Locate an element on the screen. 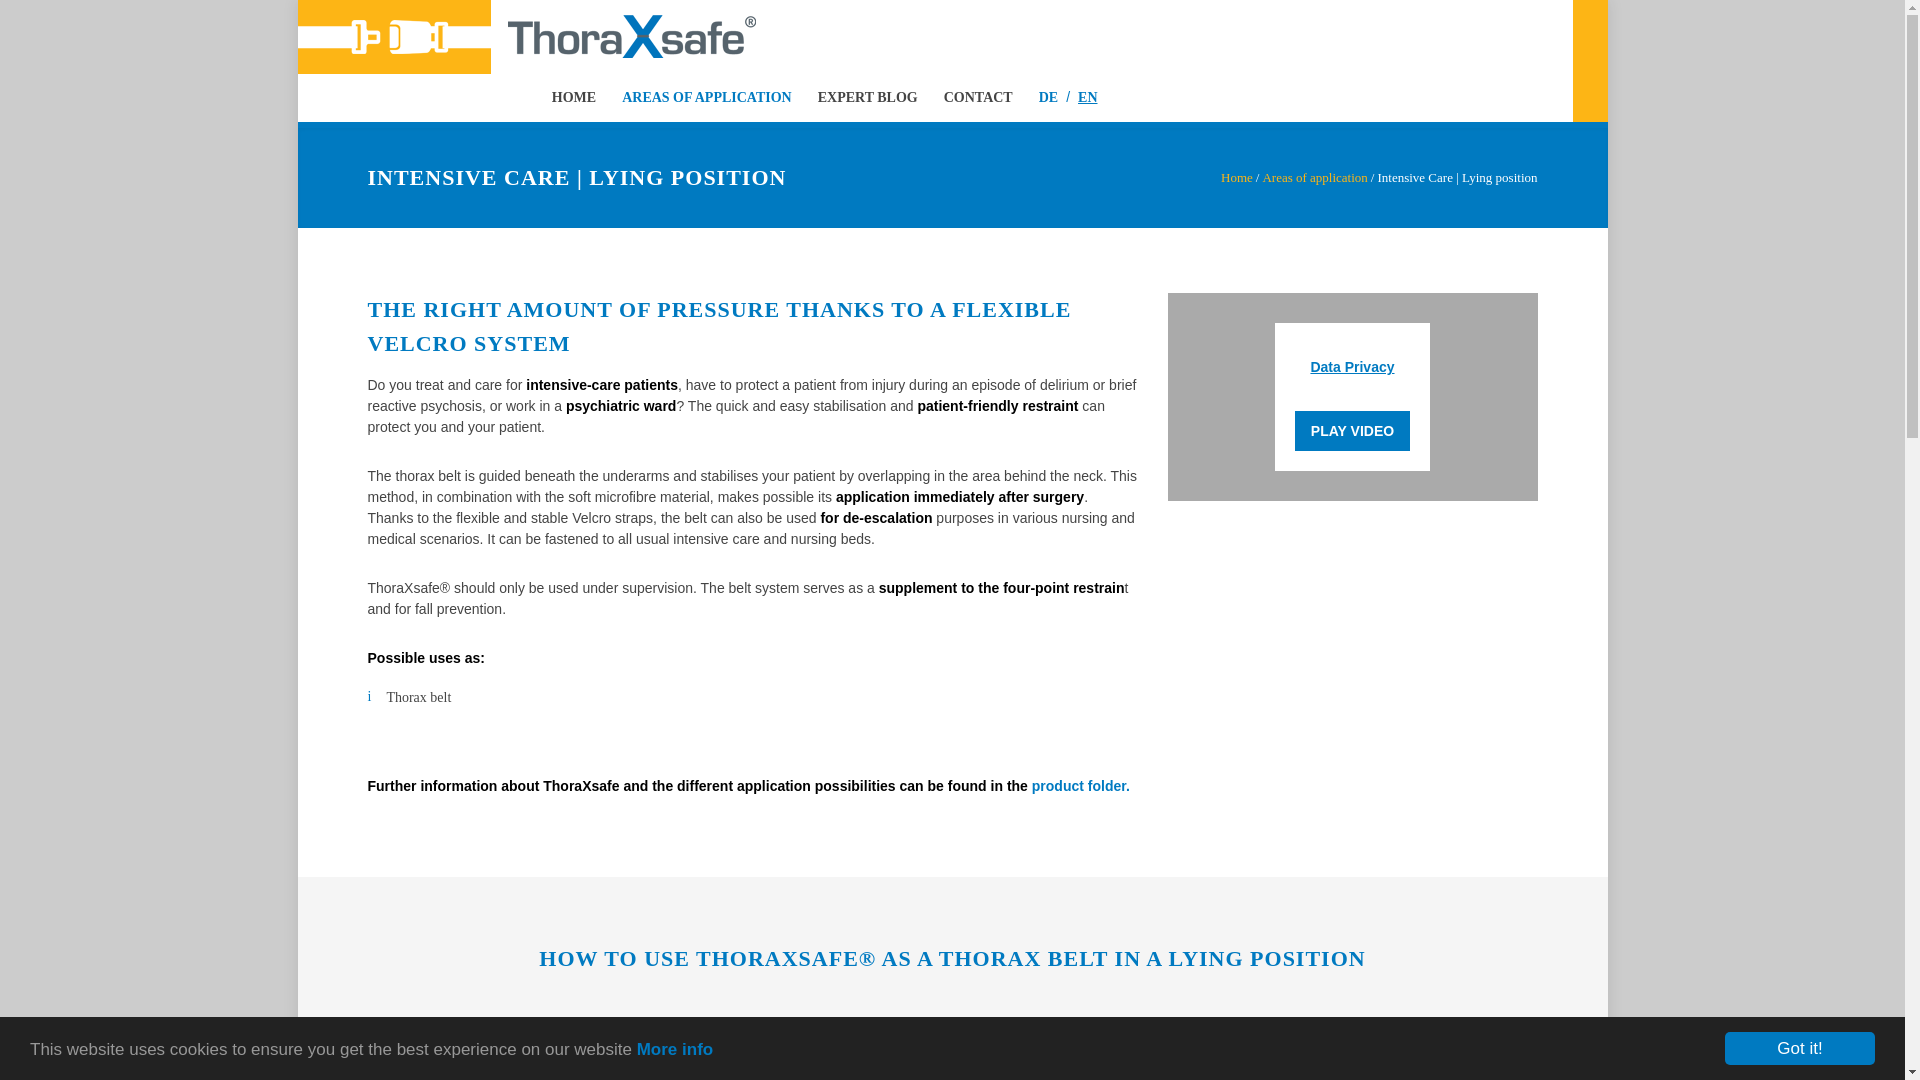 The width and height of the screenshot is (1920, 1080). CONTACT is located at coordinates (965, 98).